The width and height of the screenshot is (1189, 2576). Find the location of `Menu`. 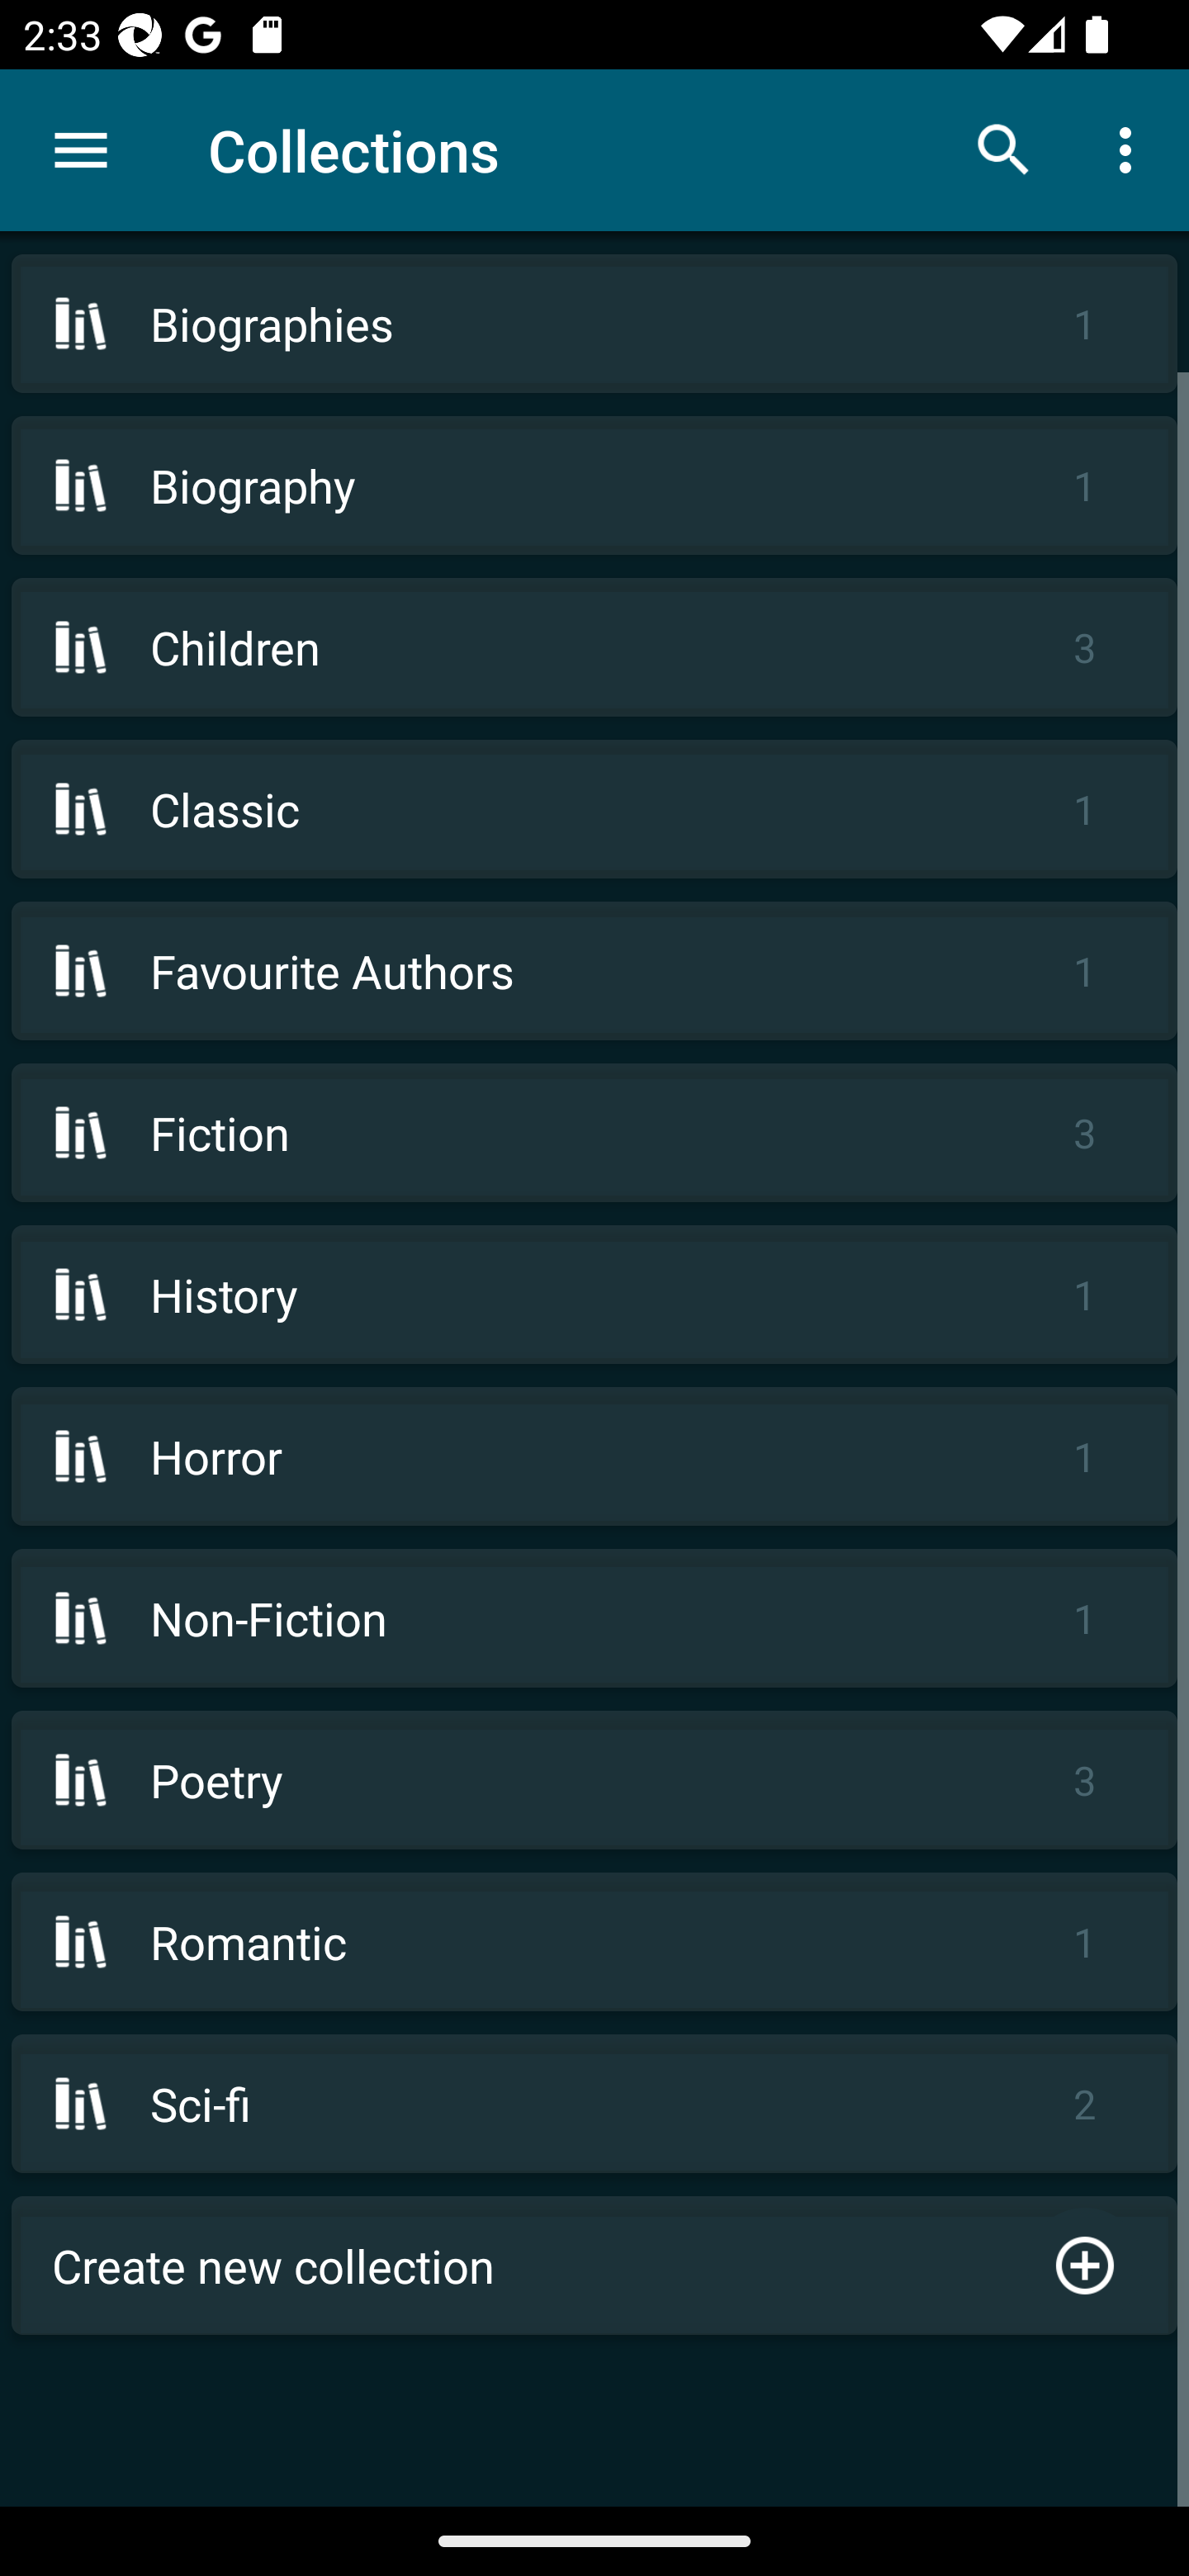

Menu is located at coordinates (81, 150).